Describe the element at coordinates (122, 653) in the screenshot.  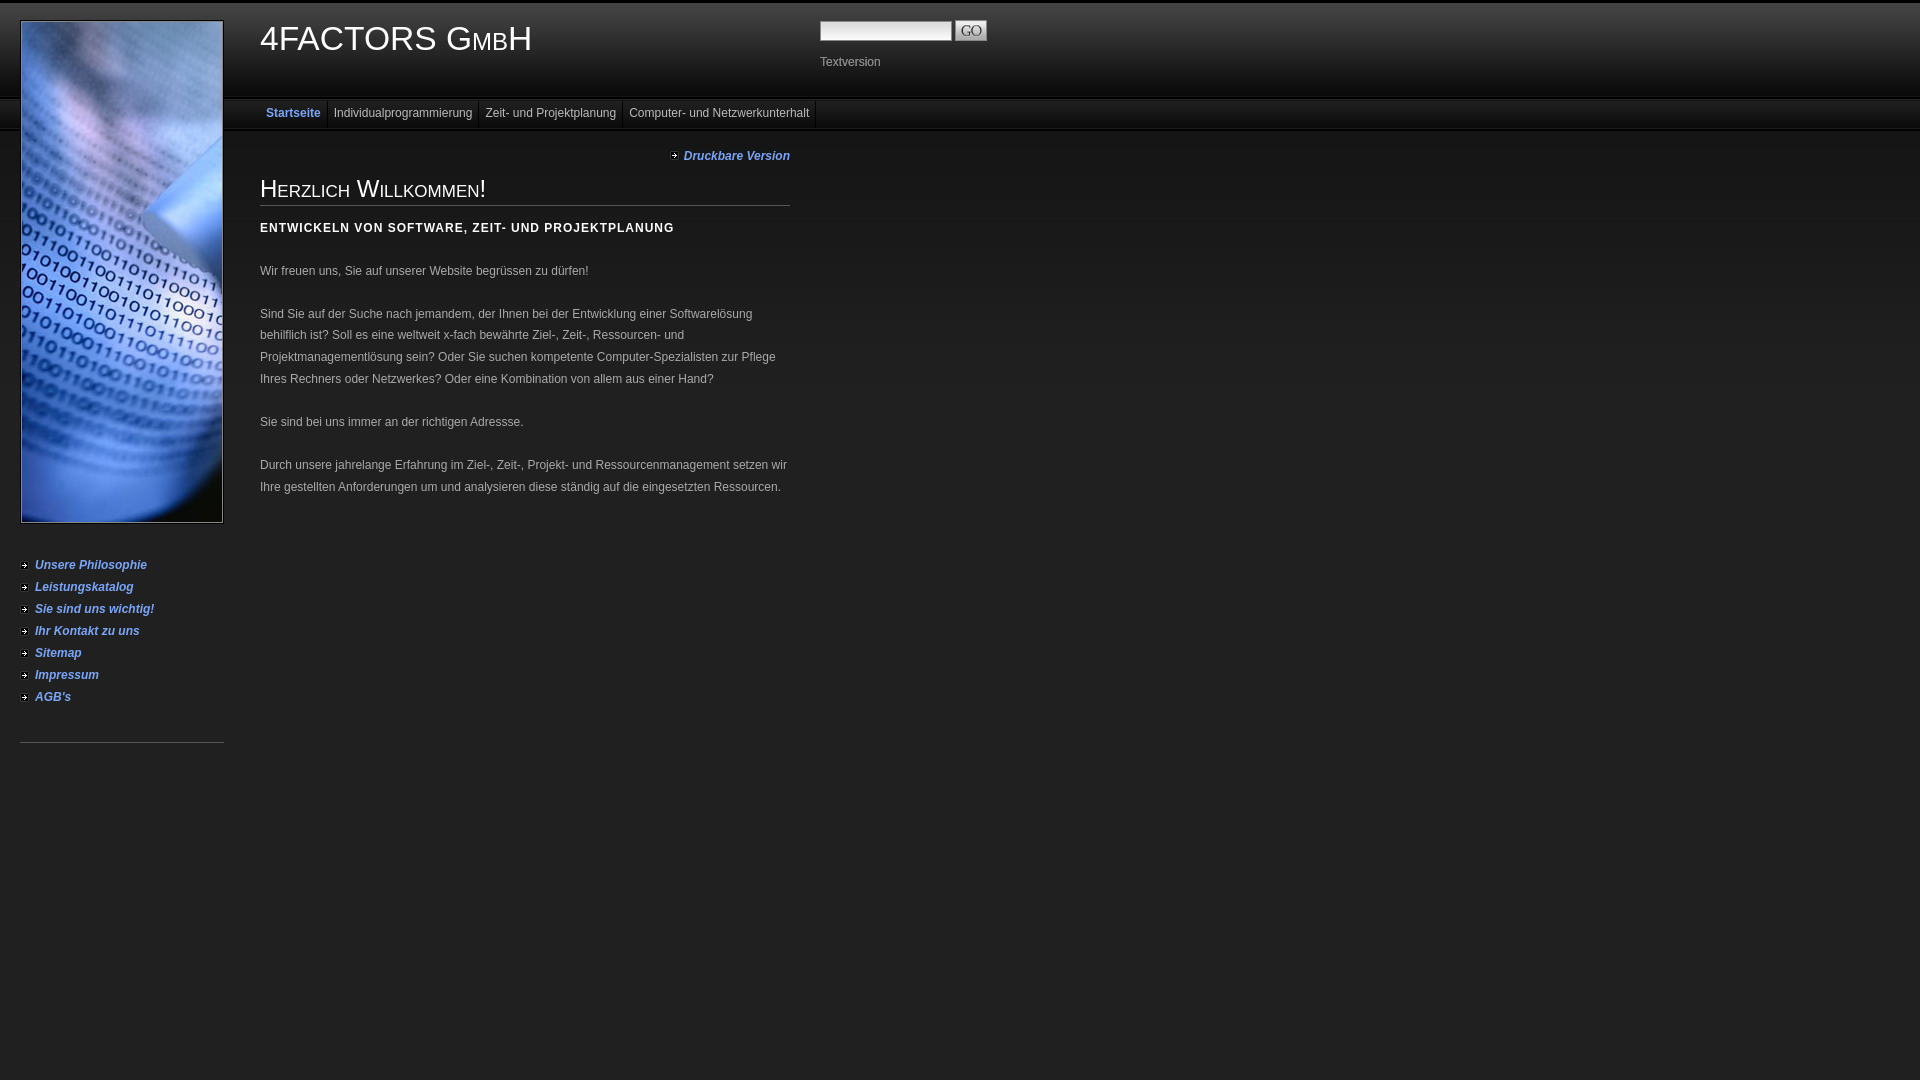
I see `Sitemap` at that location.